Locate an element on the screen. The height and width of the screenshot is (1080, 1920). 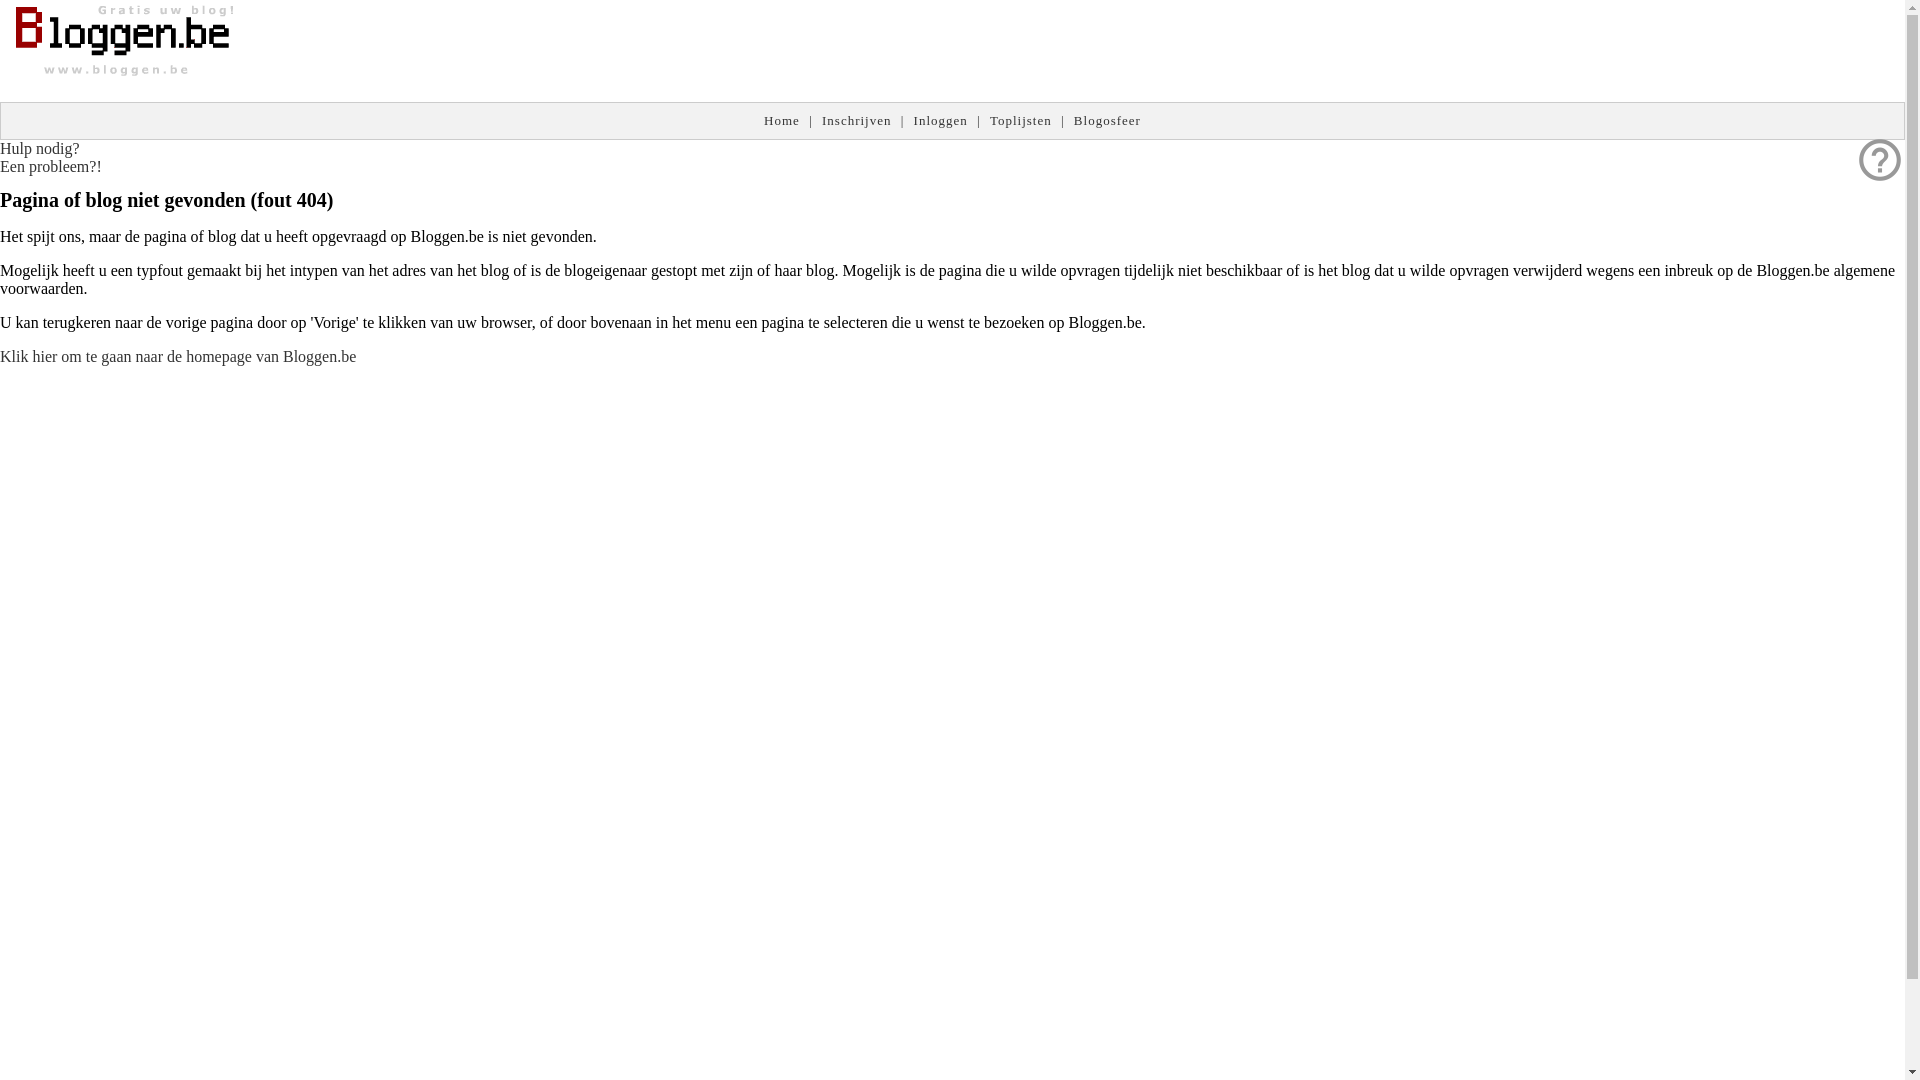
Blogosfeer is located at coordinates (1108, 120).